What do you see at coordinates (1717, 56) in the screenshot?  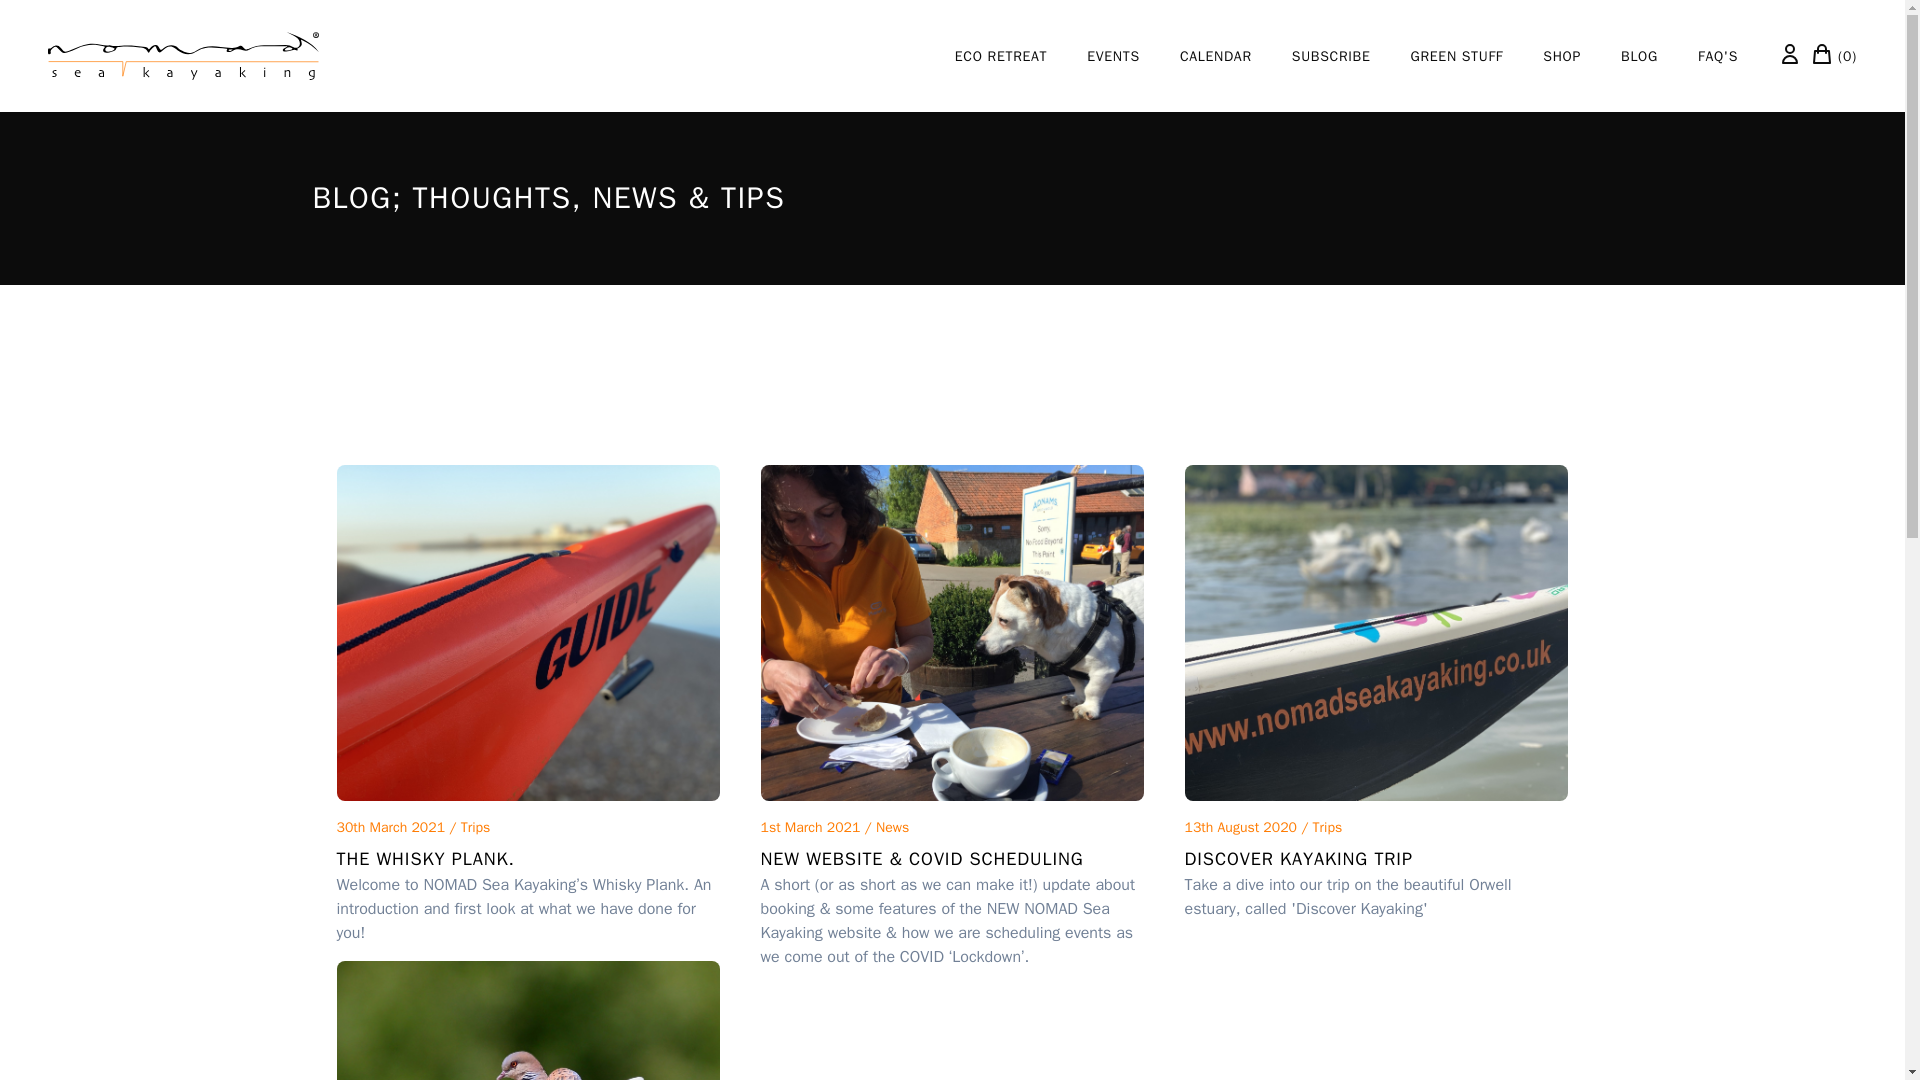 I see `FAQ'S` at bounding box center [1717, 56].